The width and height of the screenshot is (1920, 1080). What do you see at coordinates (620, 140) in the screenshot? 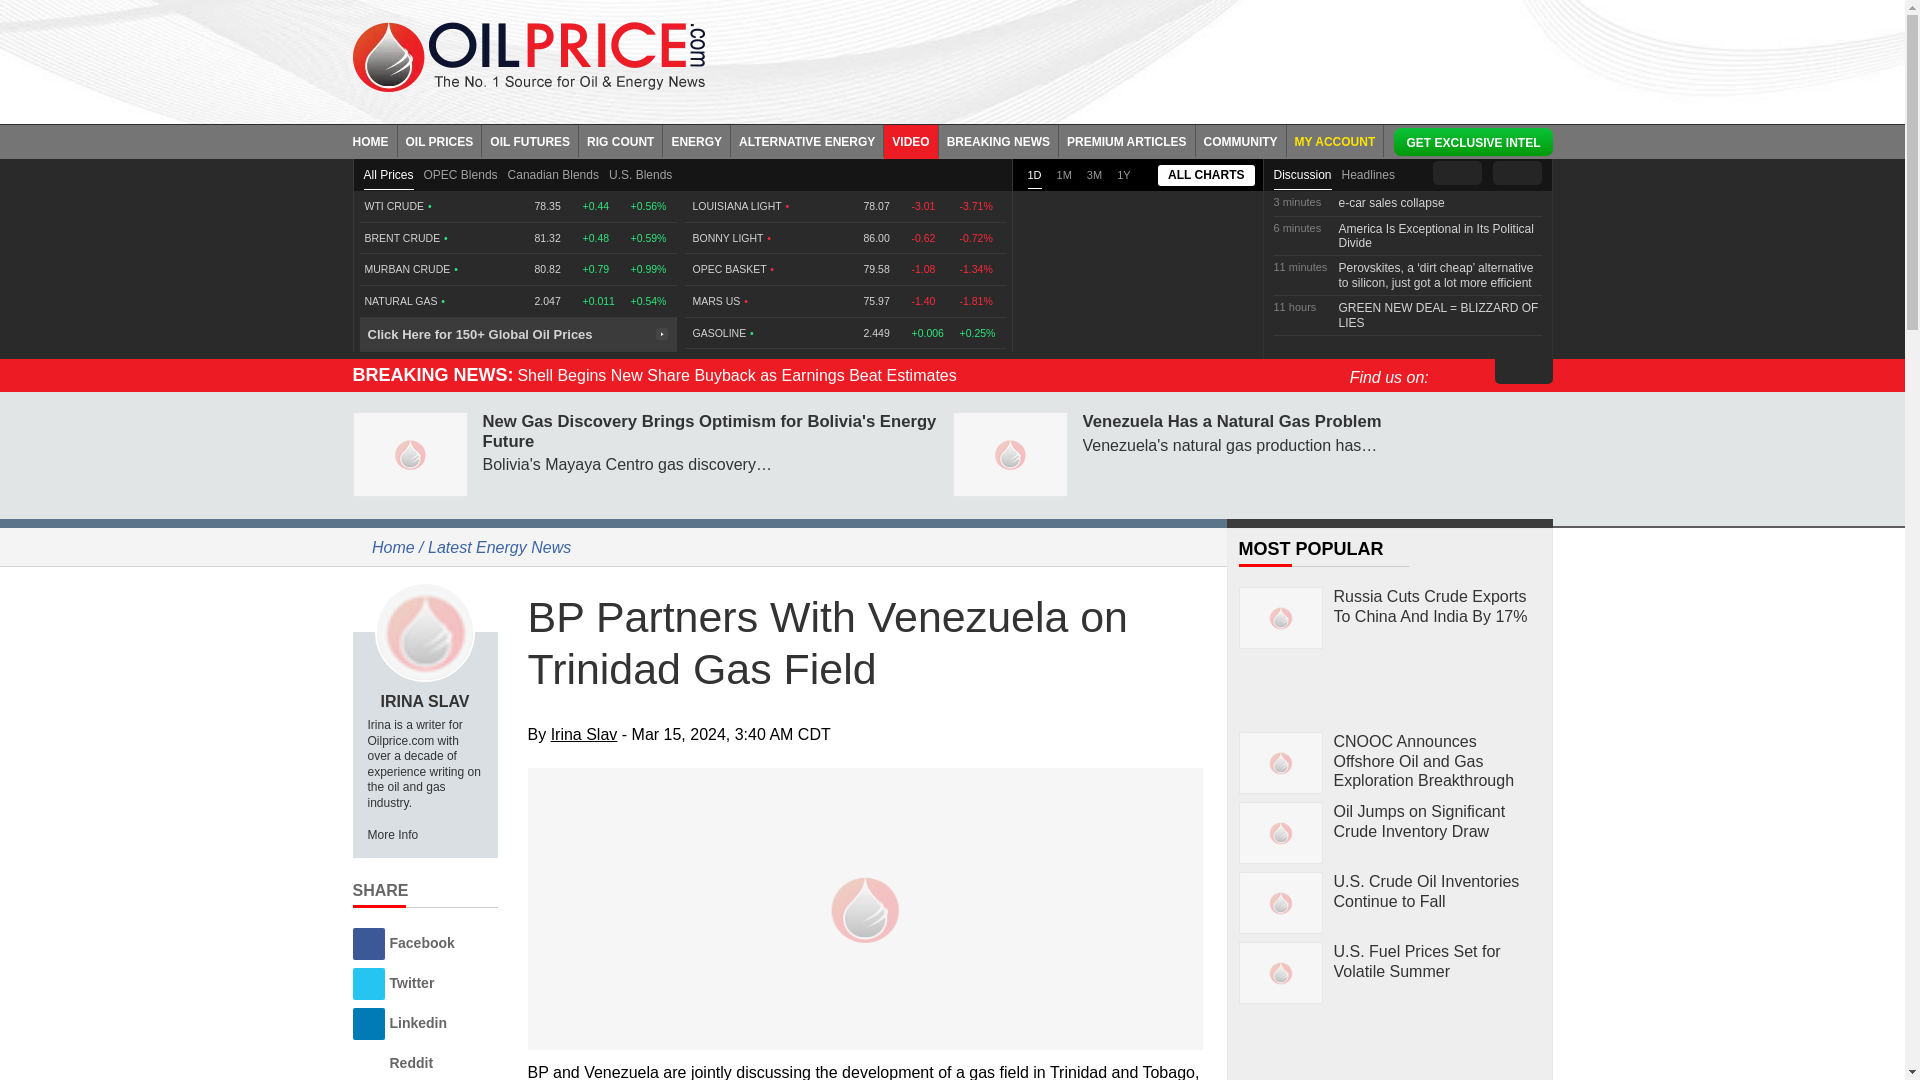
I see `RIG COUNT` at bounding box center [620, 140].